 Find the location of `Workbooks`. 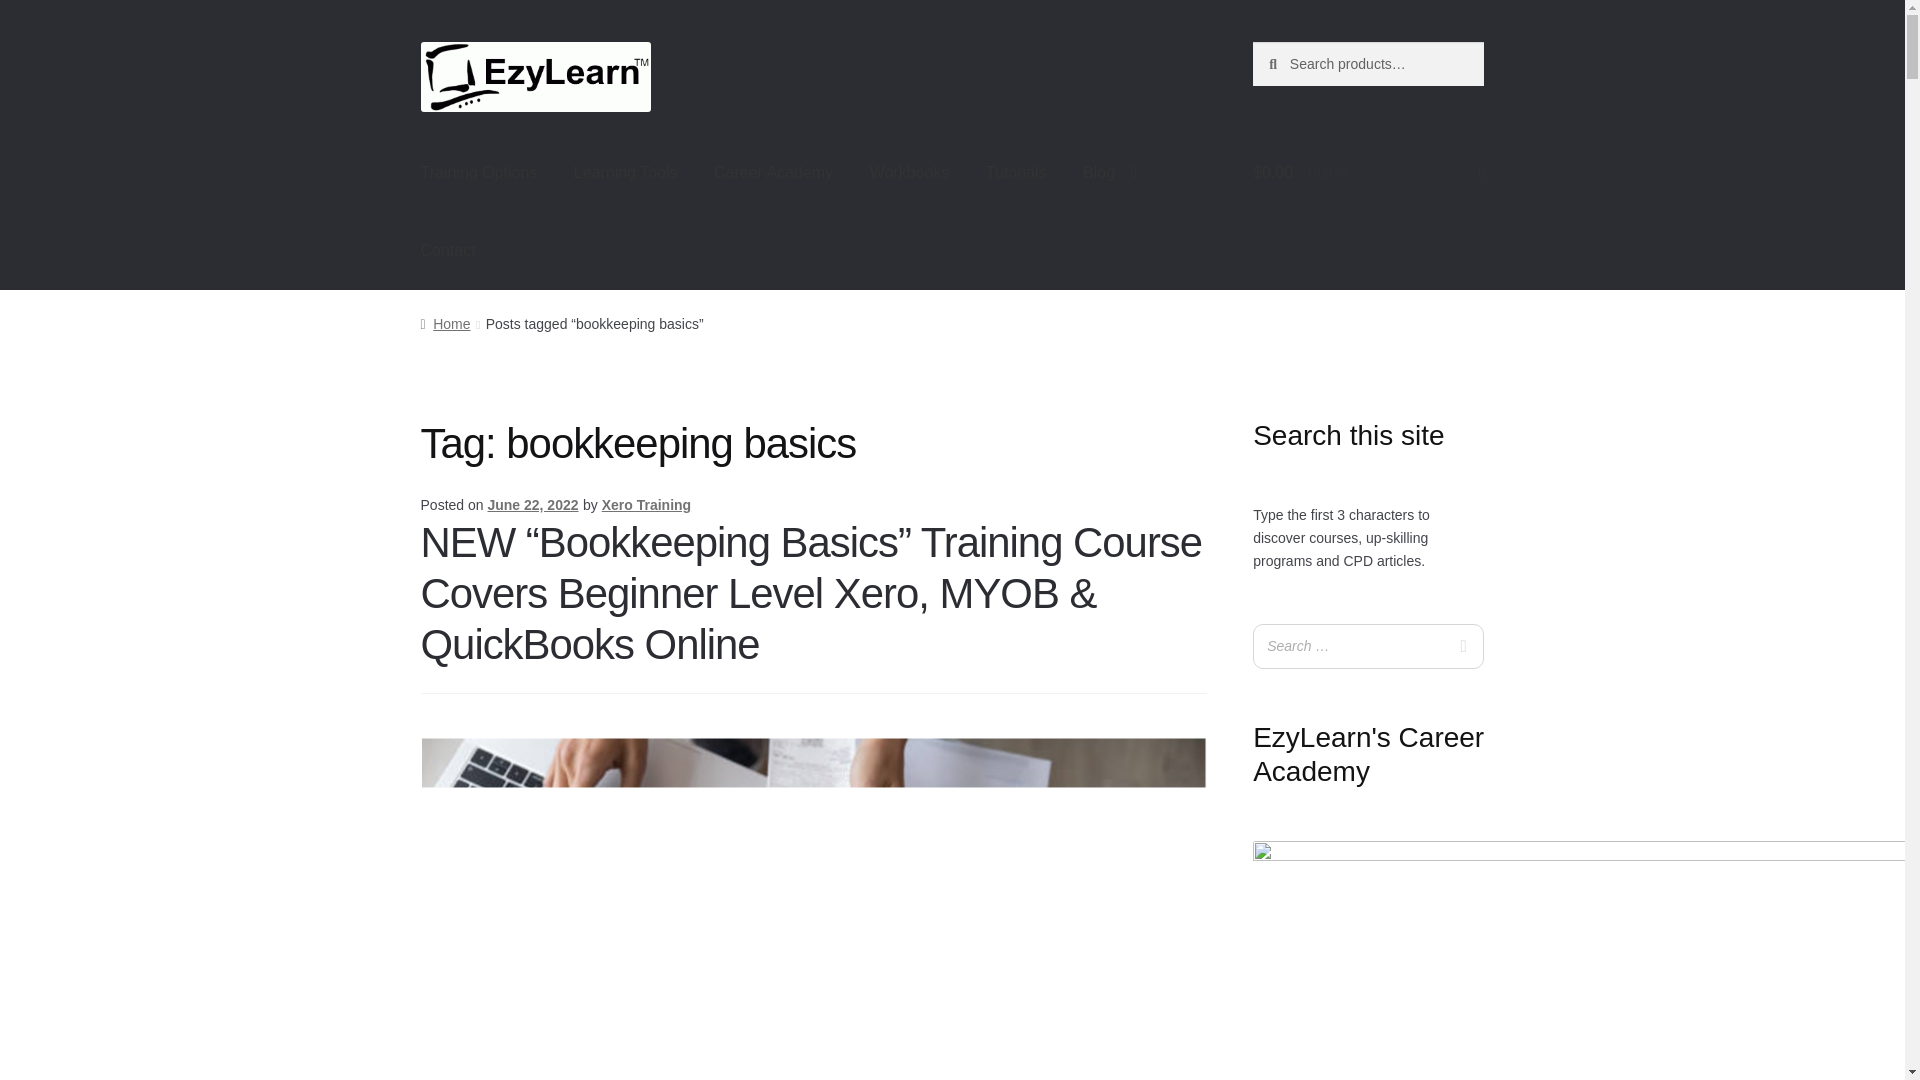

Workbooks is located at coordinates (910, 172).